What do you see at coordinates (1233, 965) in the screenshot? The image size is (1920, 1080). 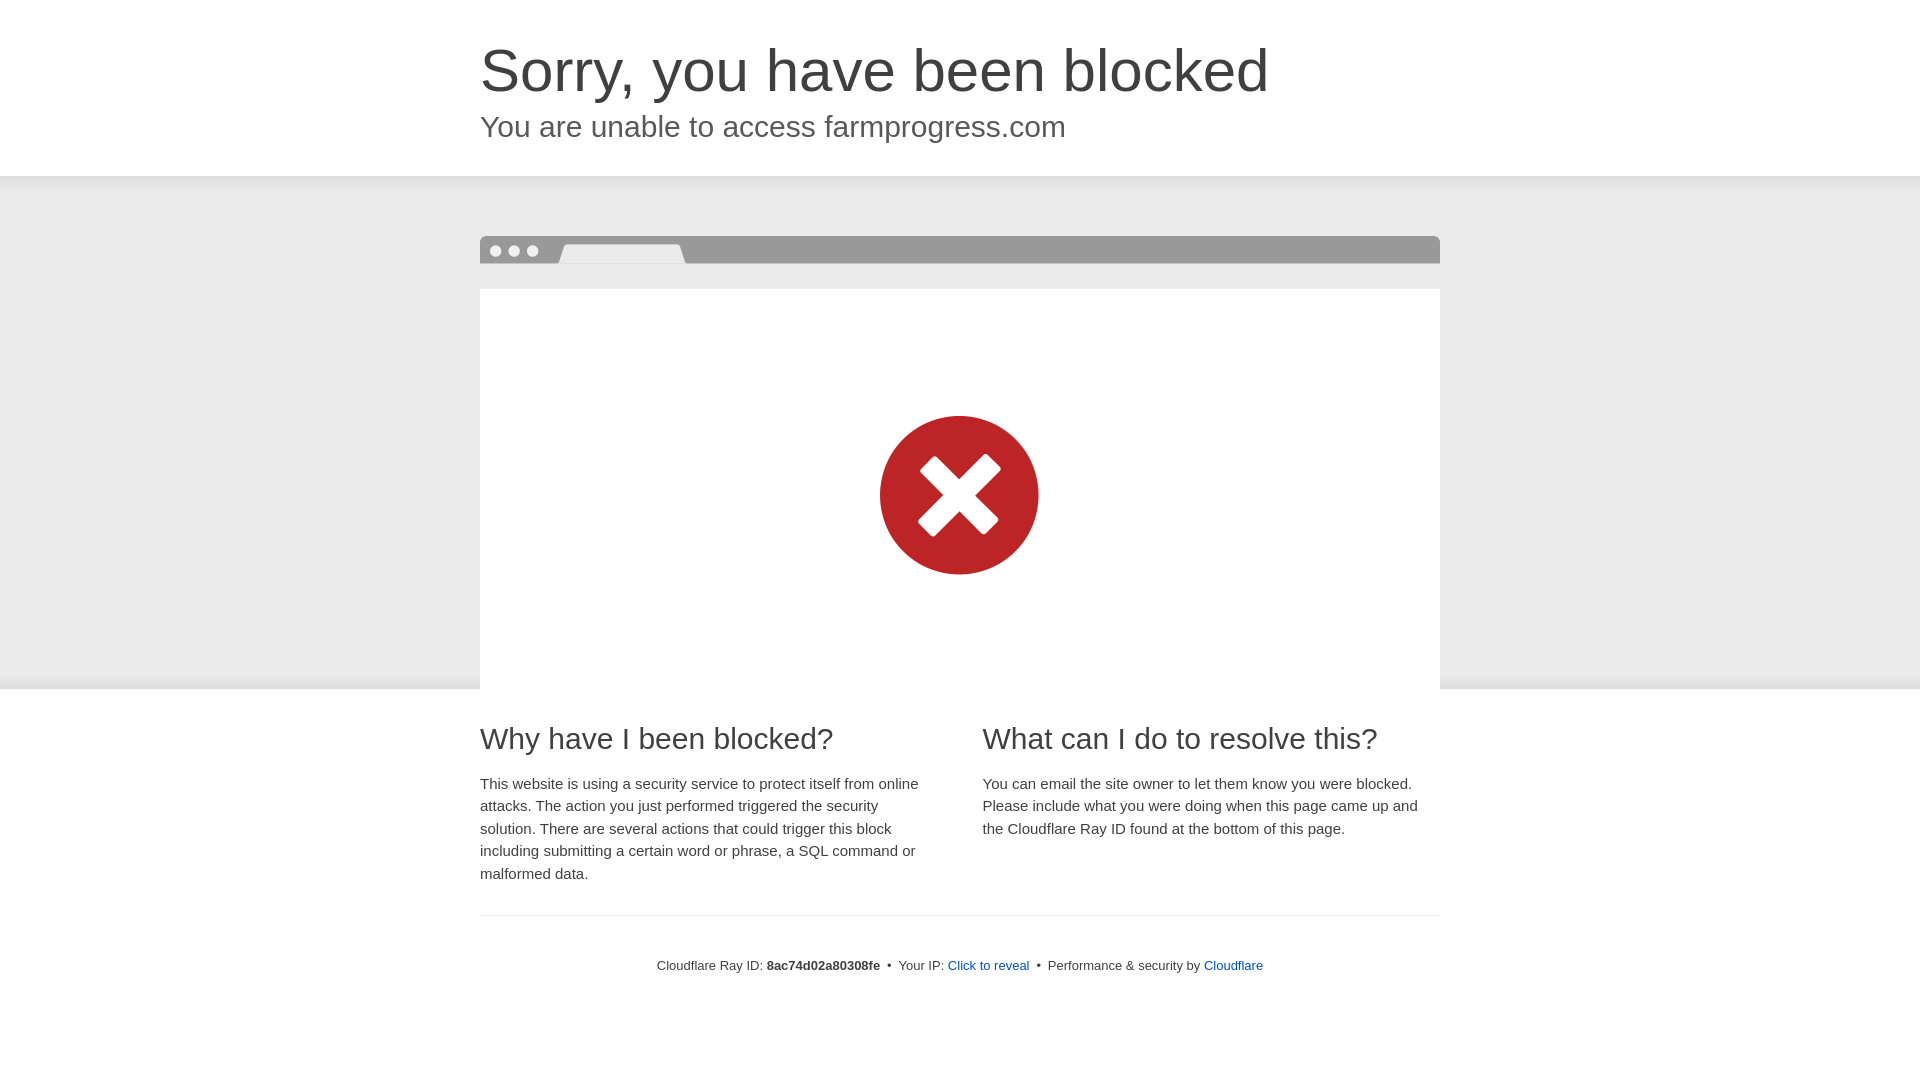 I see `Cloudflare` at bounding box center [1233, 965].